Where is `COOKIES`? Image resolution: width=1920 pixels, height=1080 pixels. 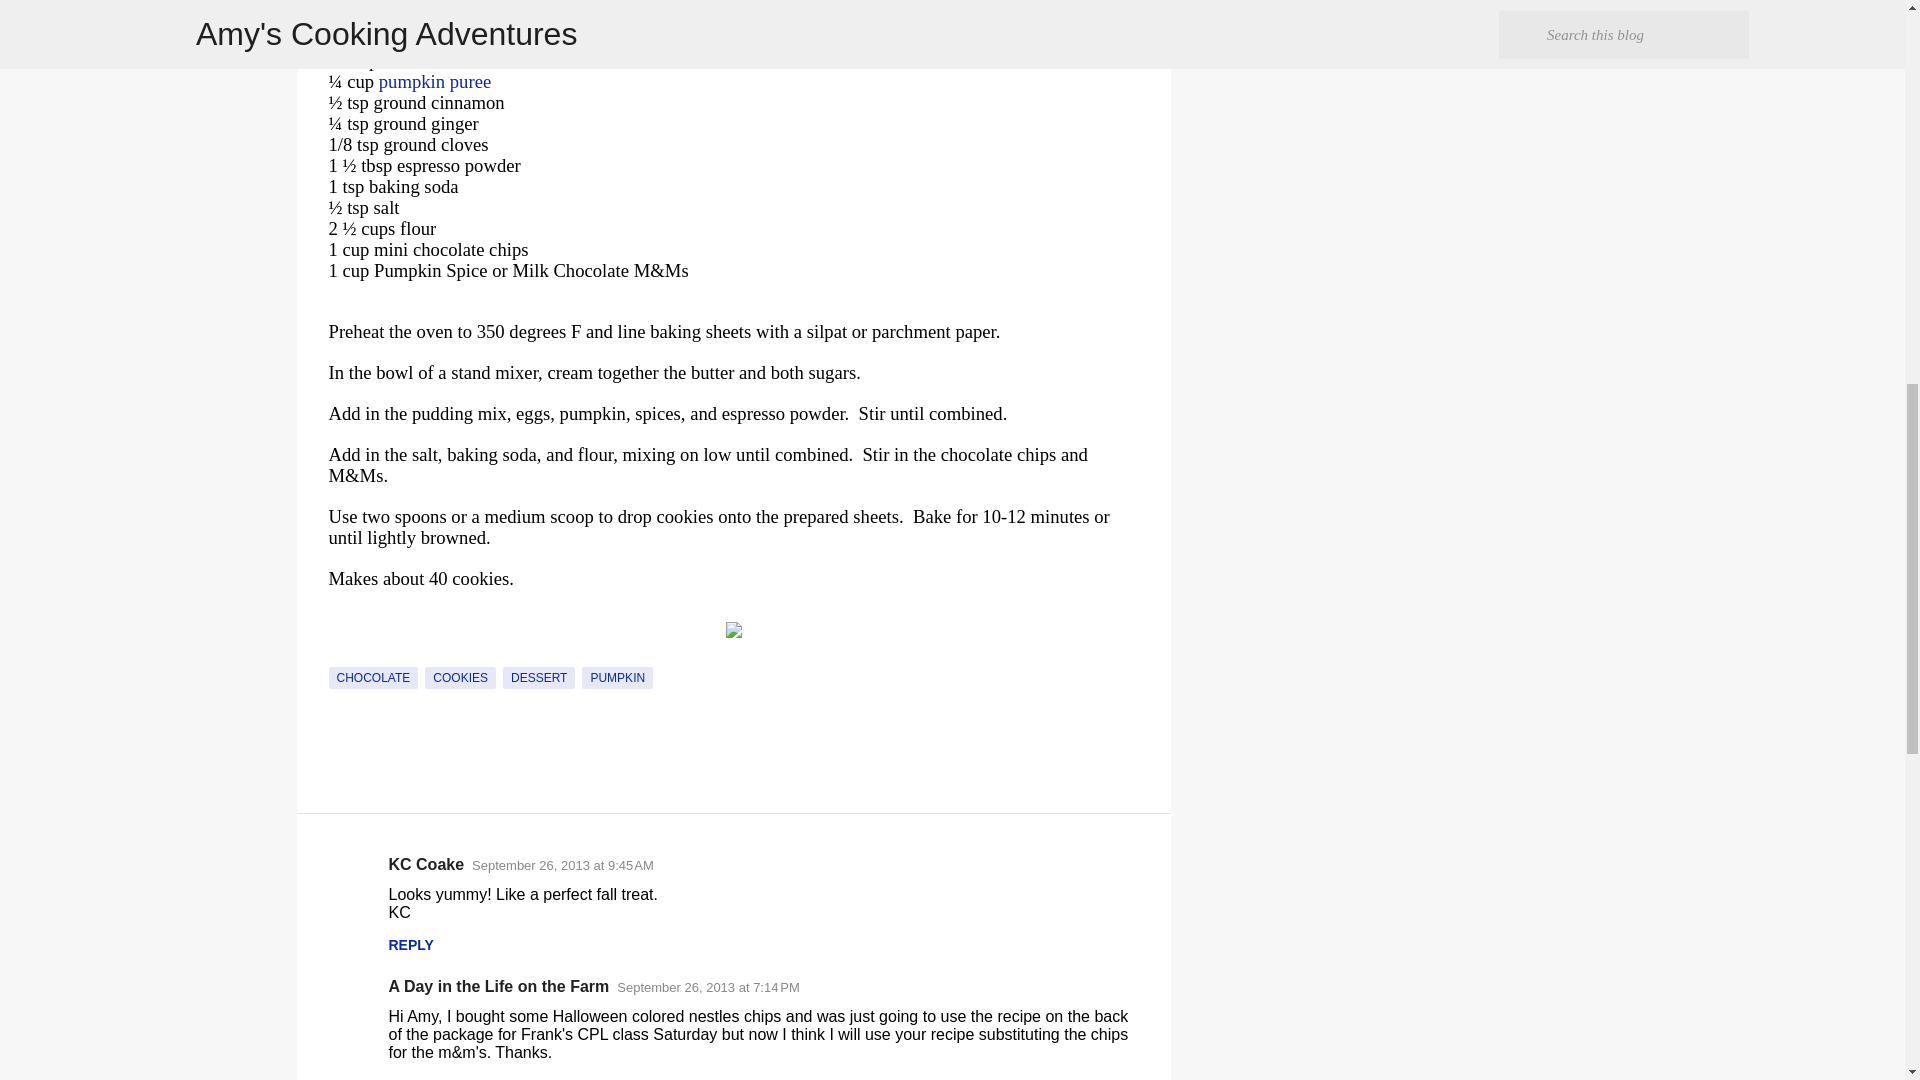
COOKIES is located at coordinates (460, 678).